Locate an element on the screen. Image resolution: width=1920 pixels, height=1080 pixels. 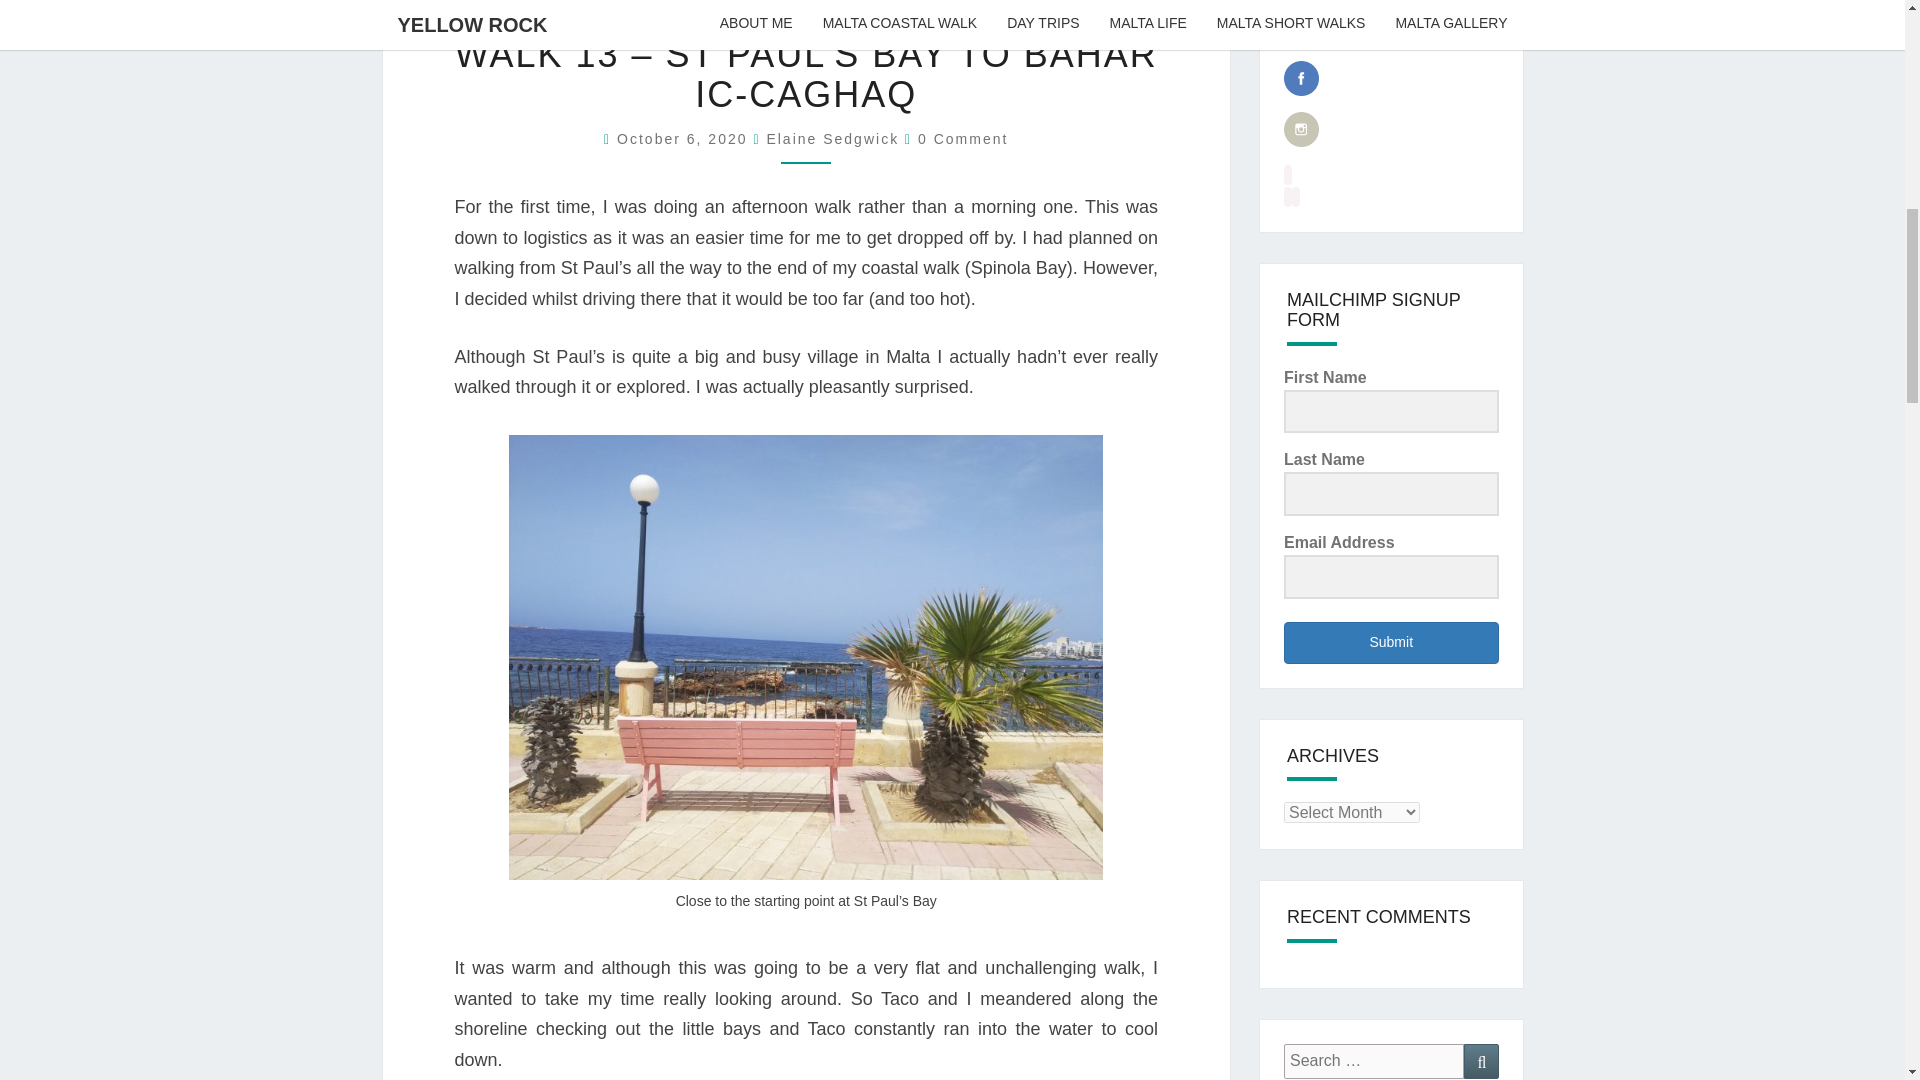
Search for: is located at coordinates (1374, 1061).